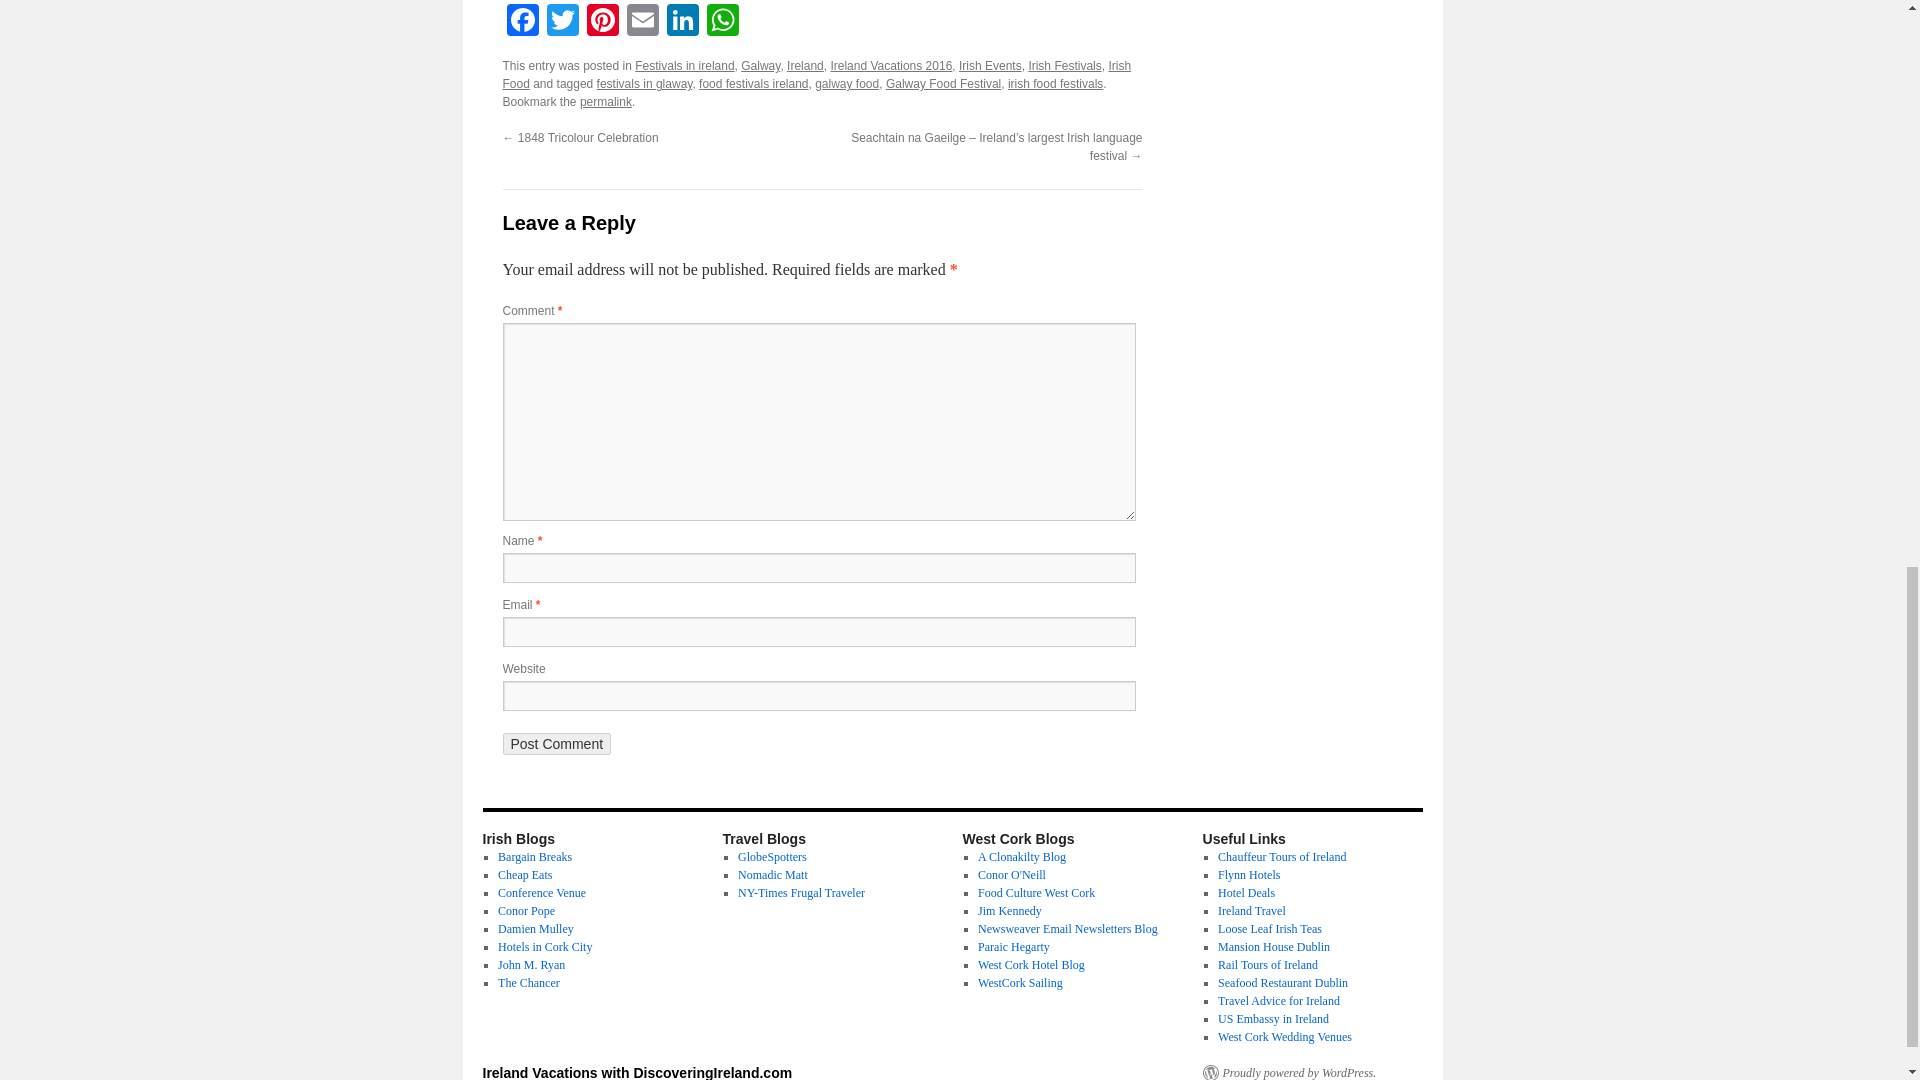  What do you see at coordinates (722, 22) in the screenshot?
I see `WhatsApp` at bounding box center [722, 22].